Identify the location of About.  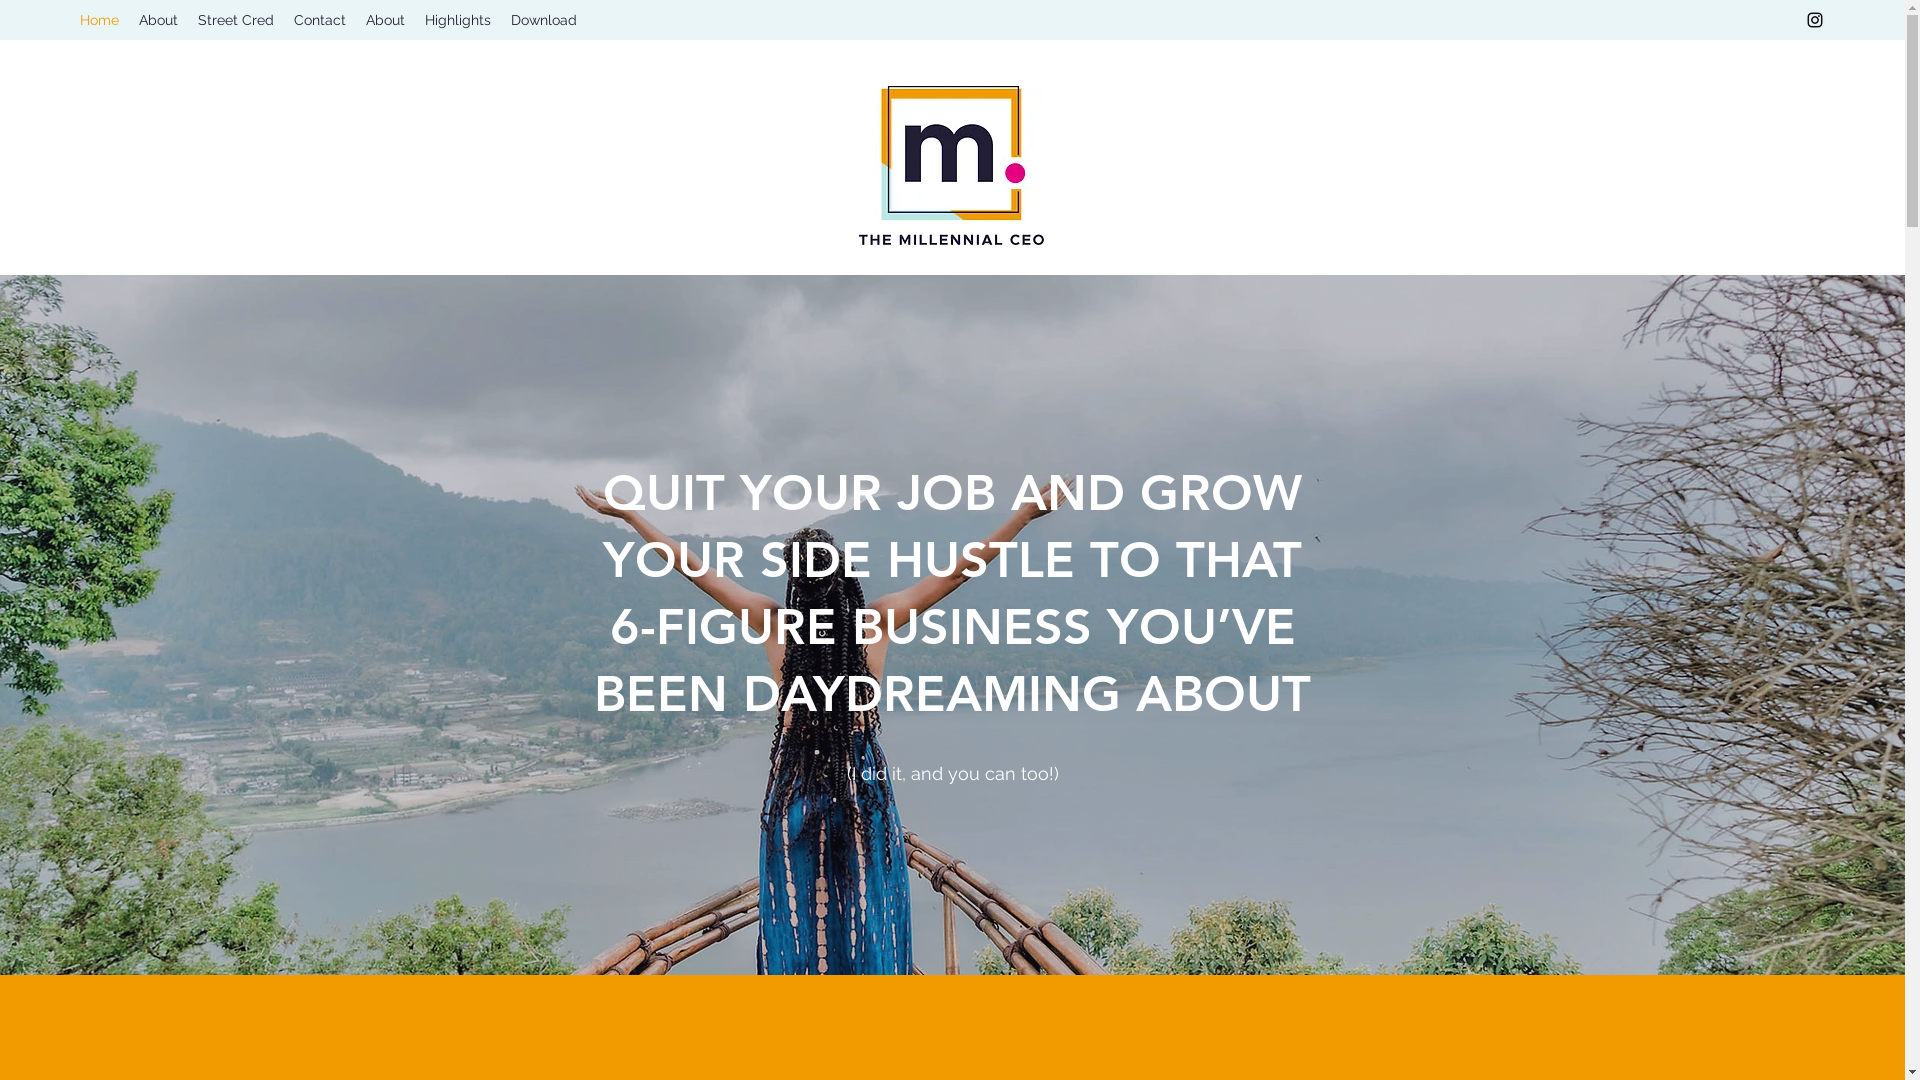
(386, 20).